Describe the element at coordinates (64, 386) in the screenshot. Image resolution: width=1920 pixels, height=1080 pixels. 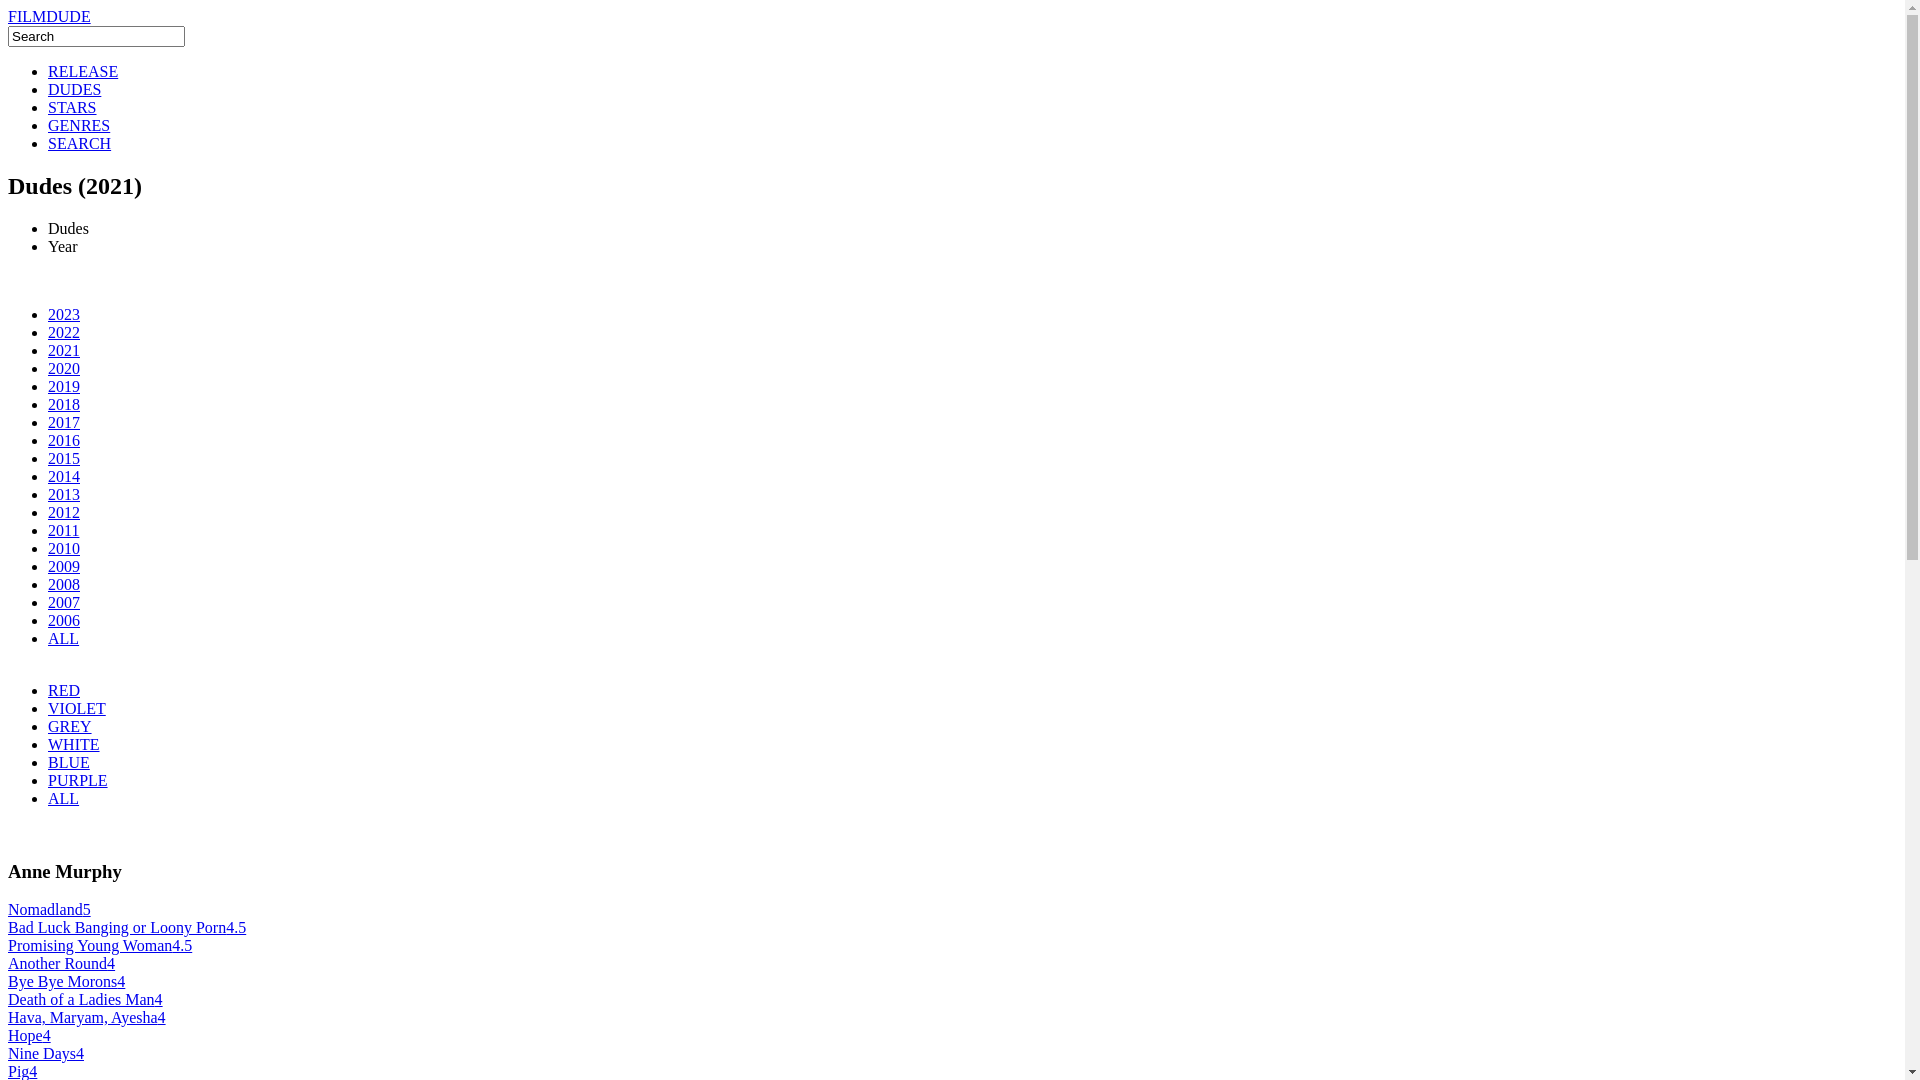
I see `2019` at that location.